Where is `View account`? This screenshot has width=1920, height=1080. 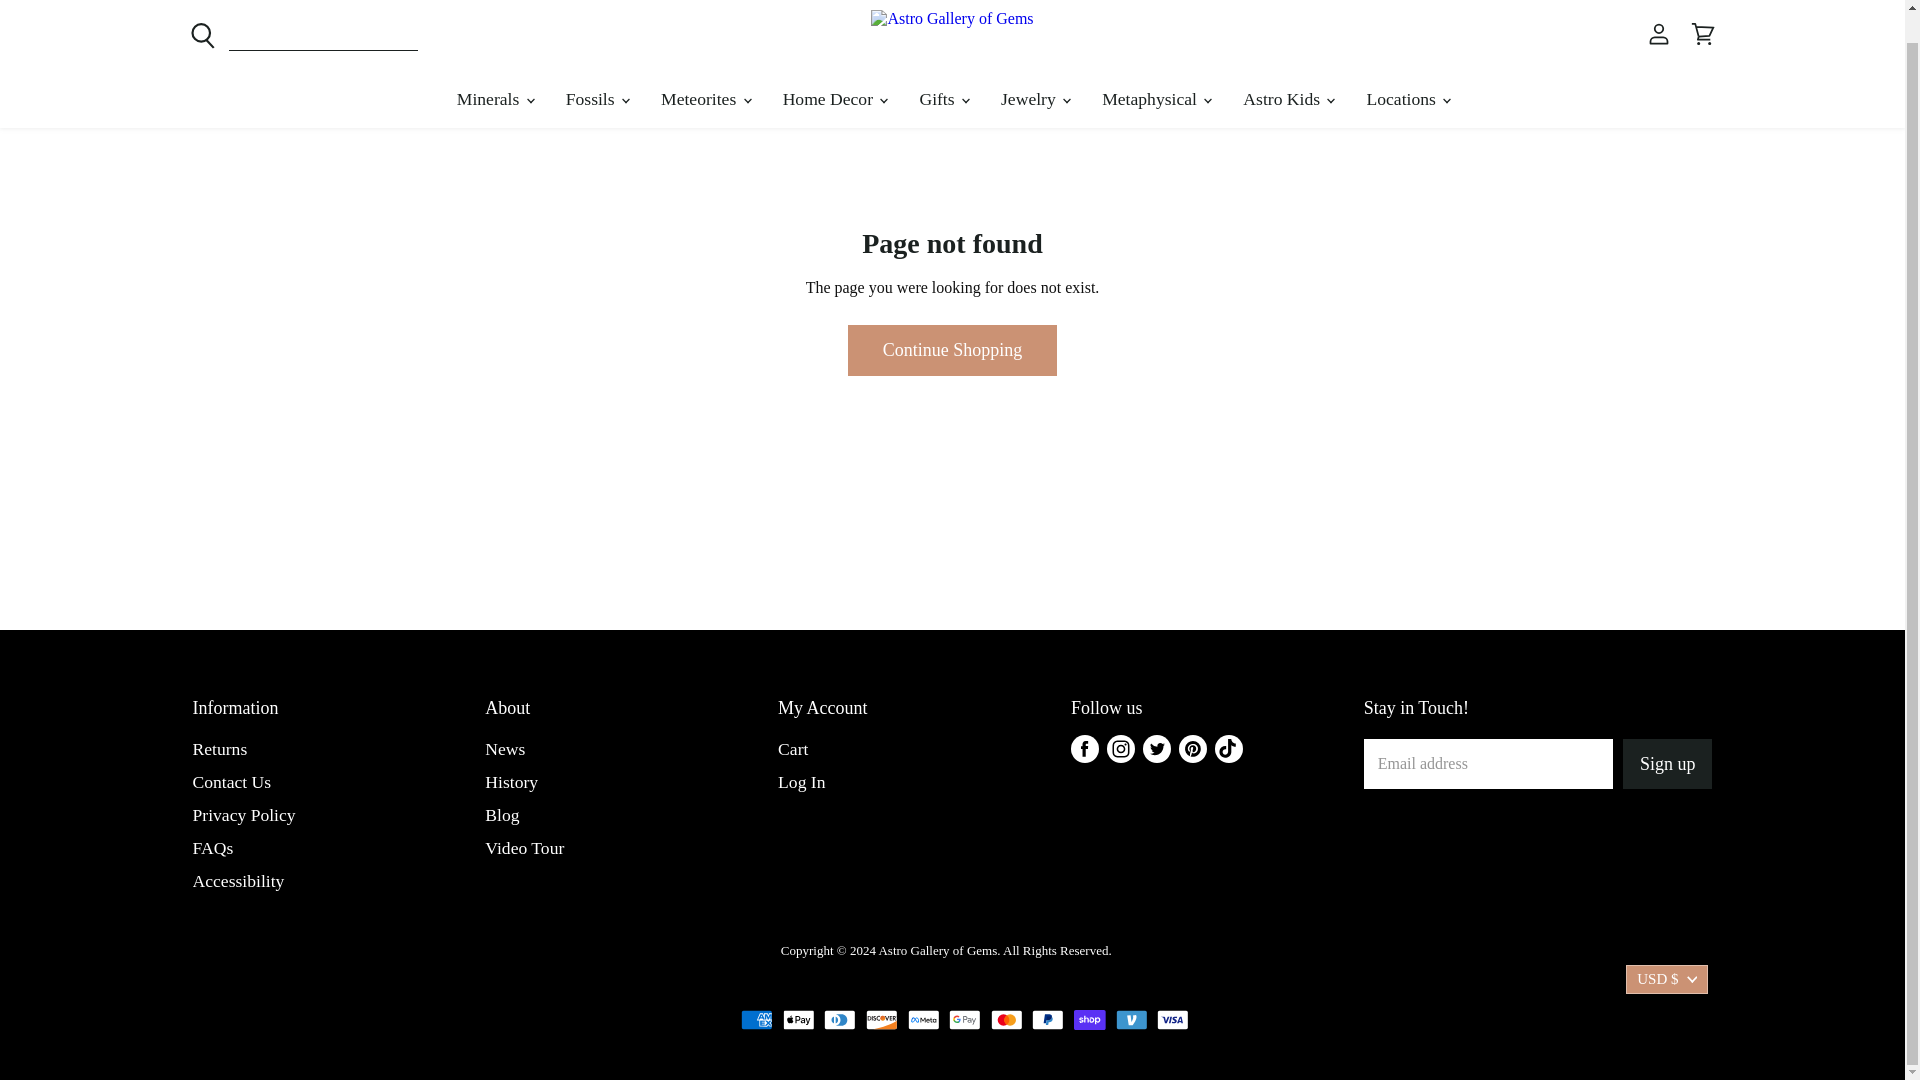
View account is located at coordinates (1658, 34).